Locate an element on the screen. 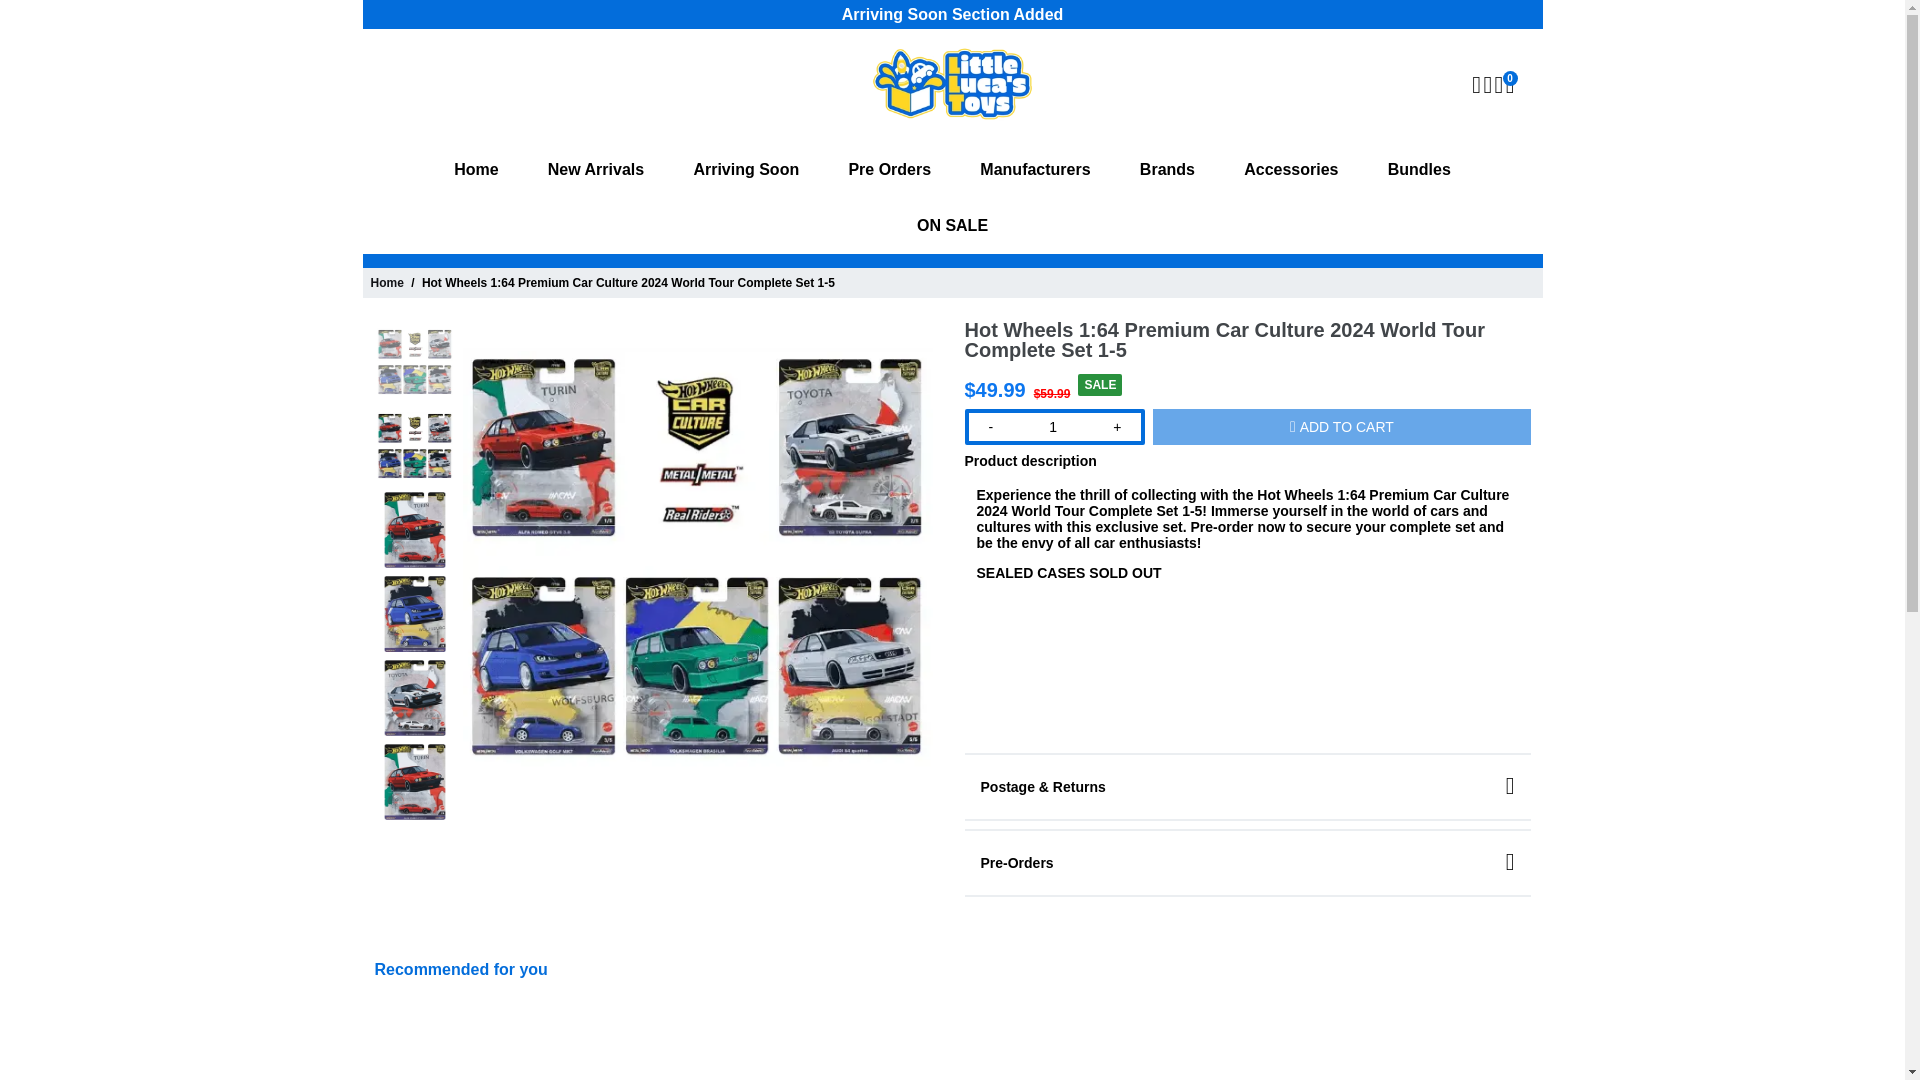  New Arrivals is located at coordinates (596, 169).